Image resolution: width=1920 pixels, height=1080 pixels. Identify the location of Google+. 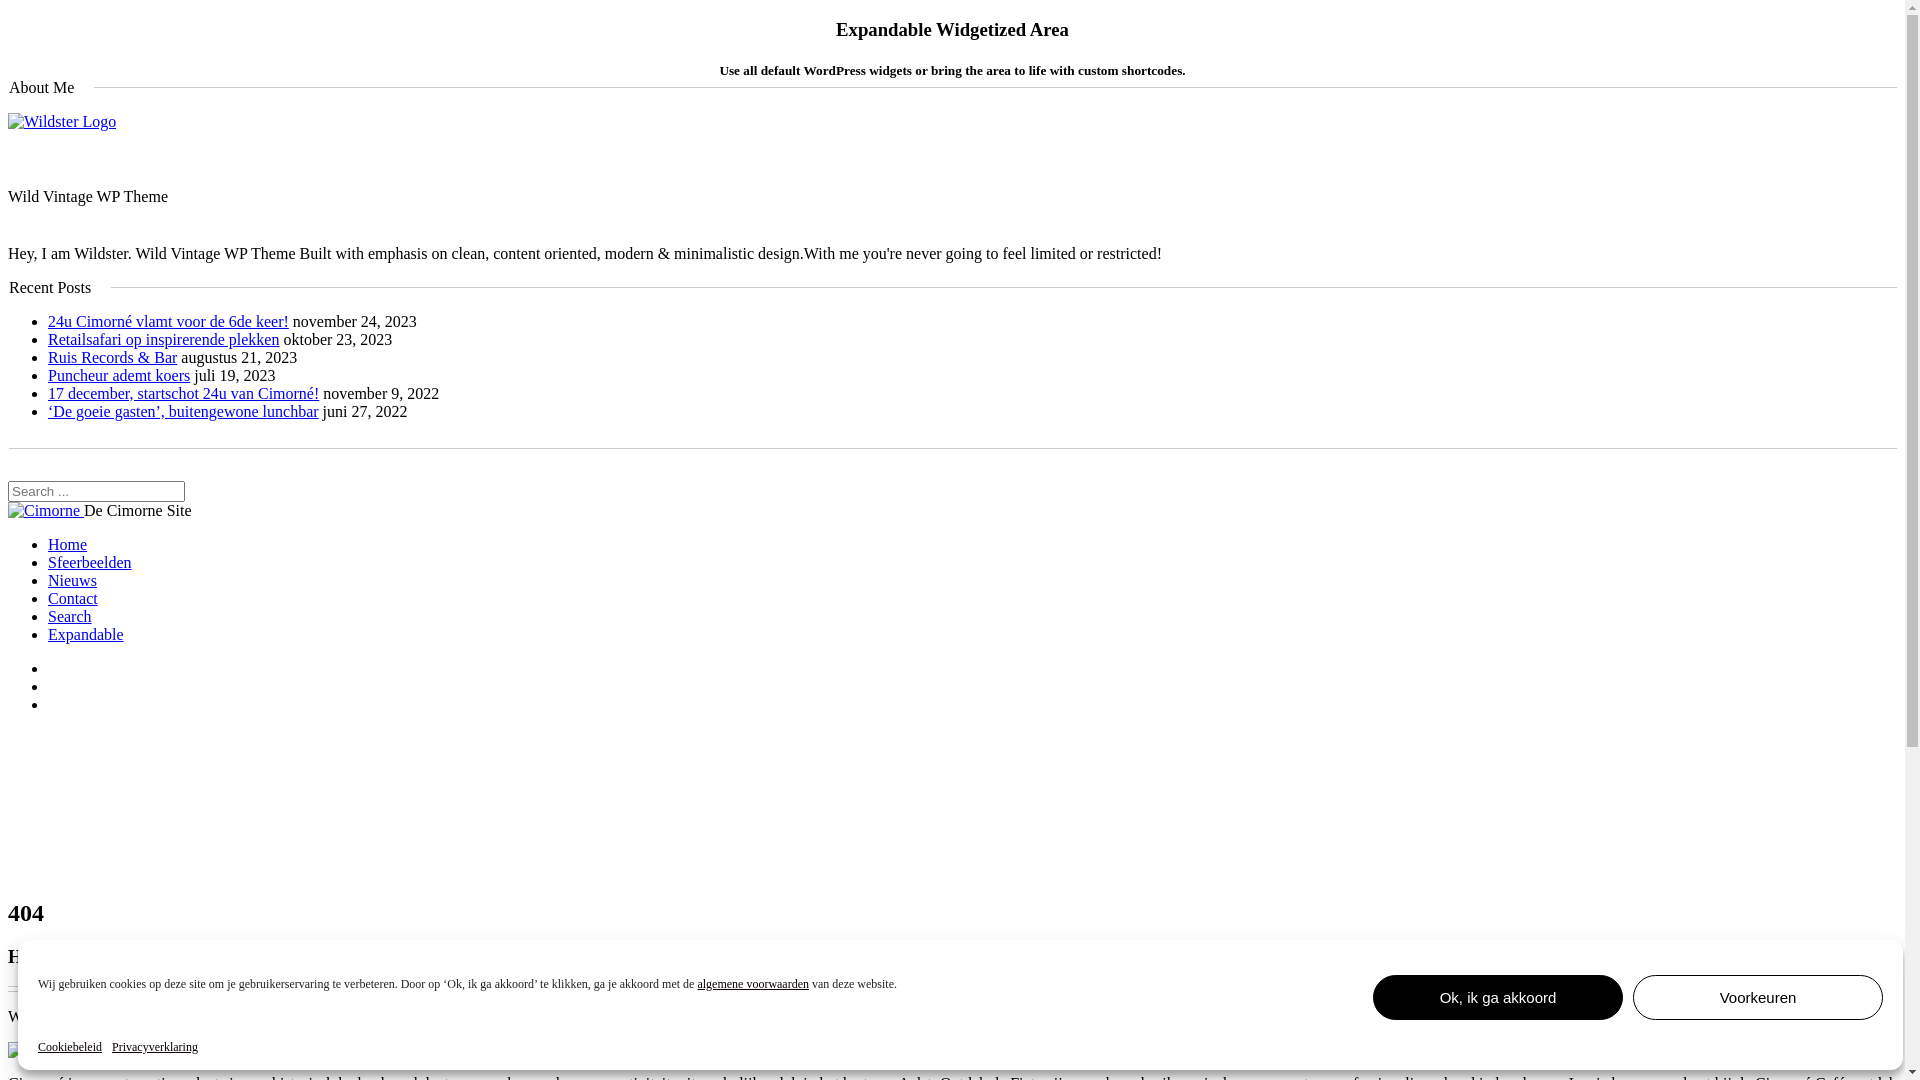
(918, 471).